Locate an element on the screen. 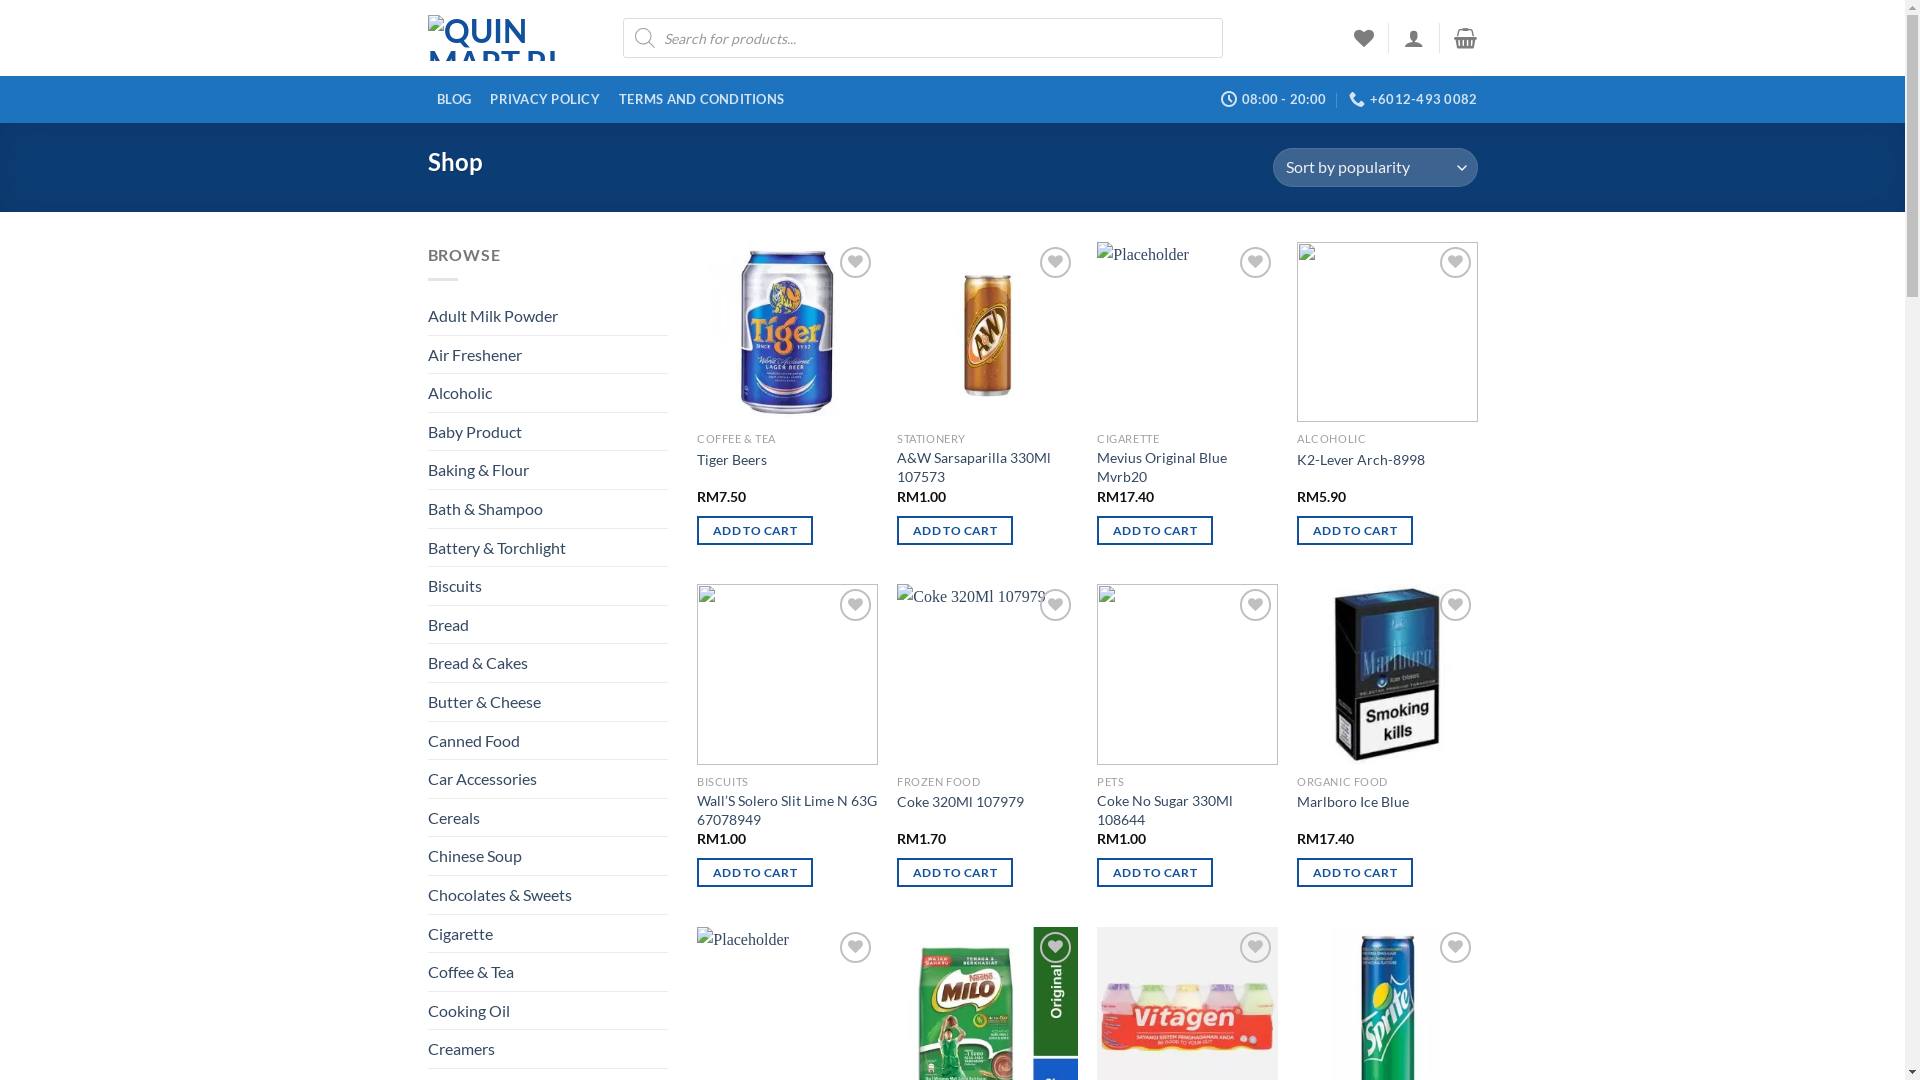  Baby Product is located at coordinates (548, 432).